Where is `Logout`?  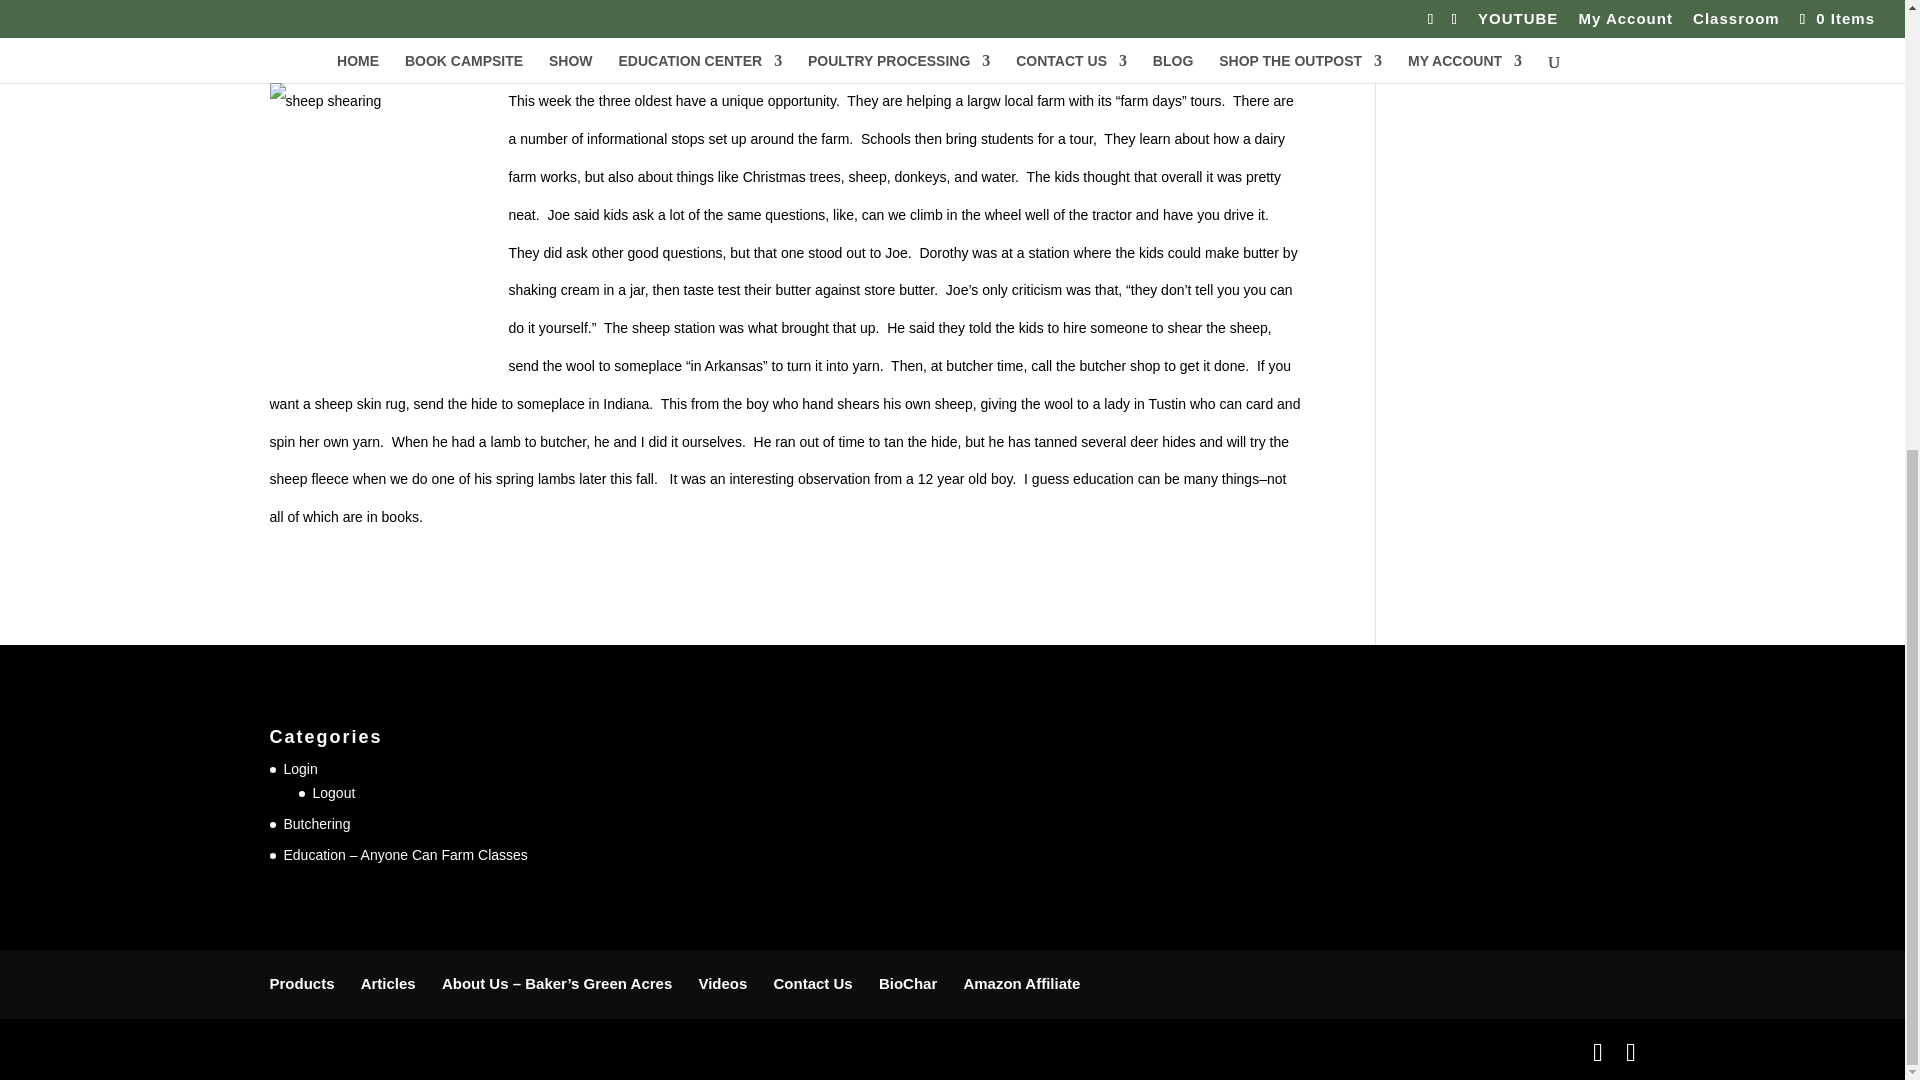 Logout is located at coordinates (333, 793).